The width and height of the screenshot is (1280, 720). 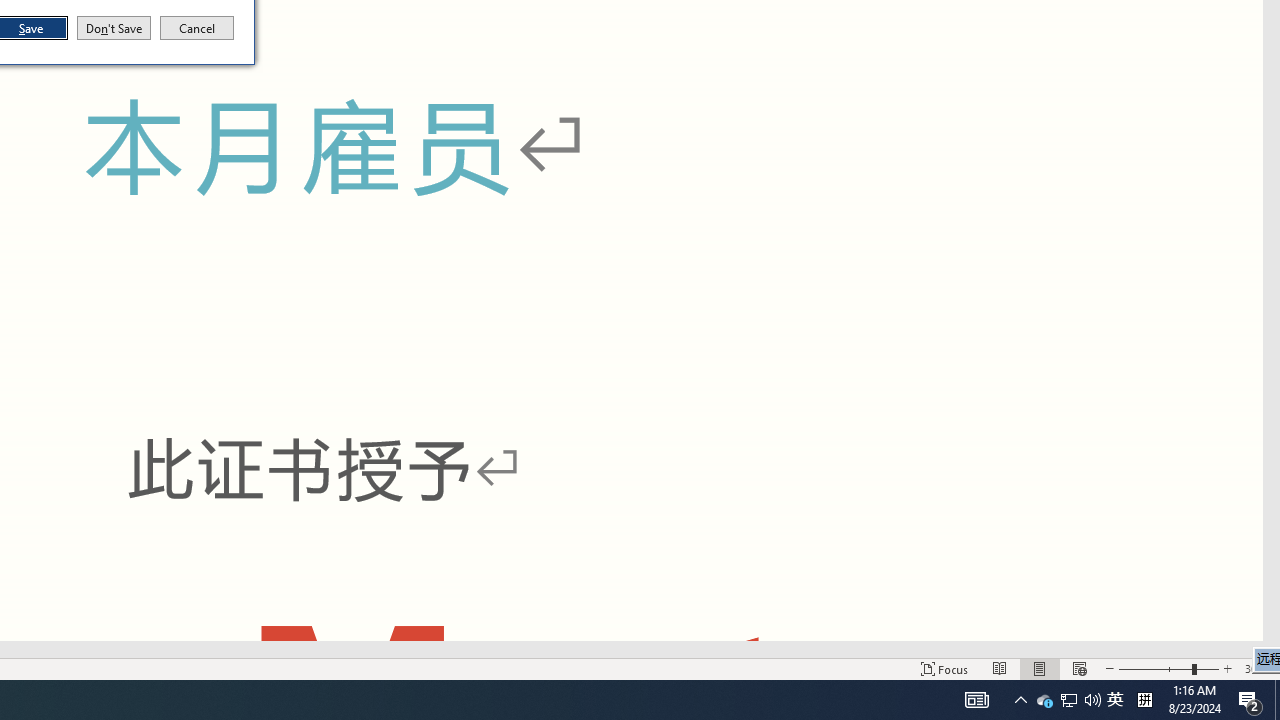 What do you see at coordinates (1069, 700) in the screenshot?
I see `Zoom` at bounding box center [1069, 700].